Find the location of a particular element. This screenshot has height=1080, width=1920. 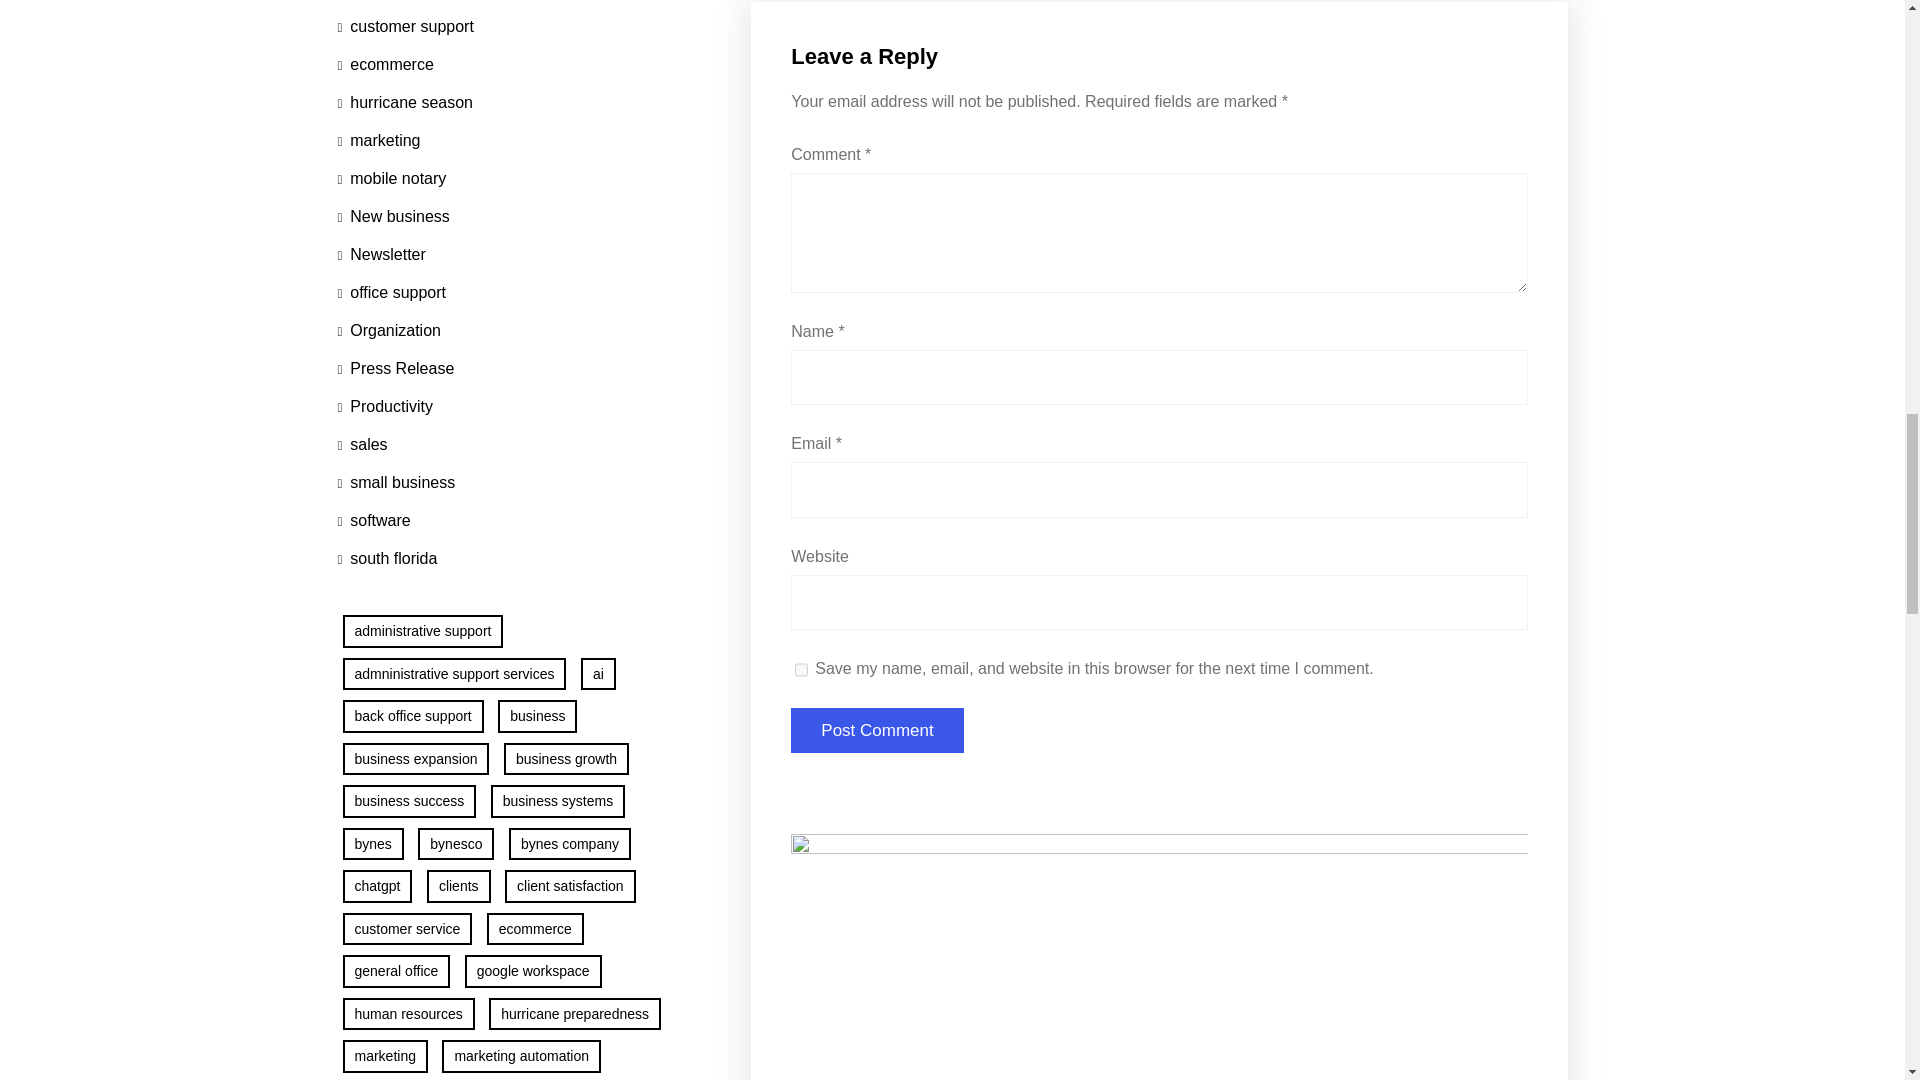

customer support is located at coordinates (406, 26).